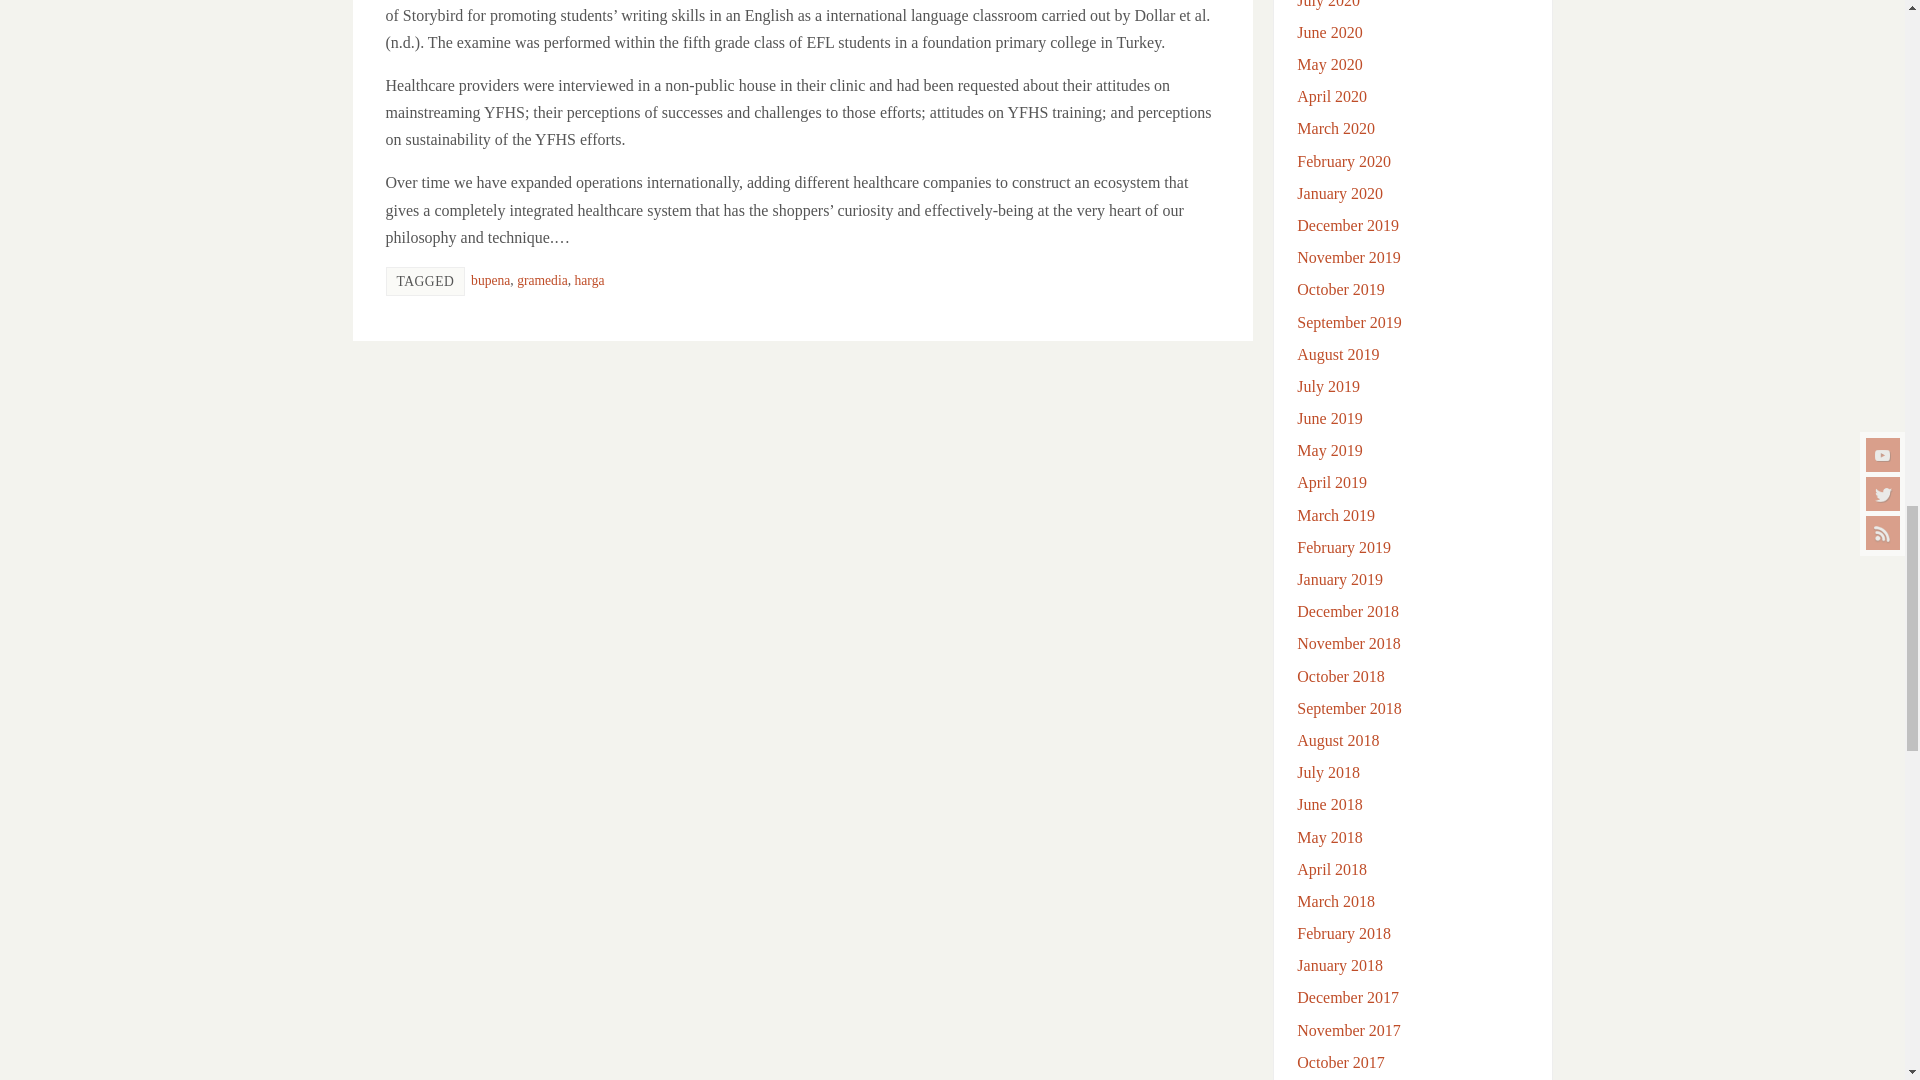 The height and width of the screenshot is (1080, 1920). What do you see at coordinates (490, 280) in the screenshot?
I see `bupena` at bounding box center [490, 280].